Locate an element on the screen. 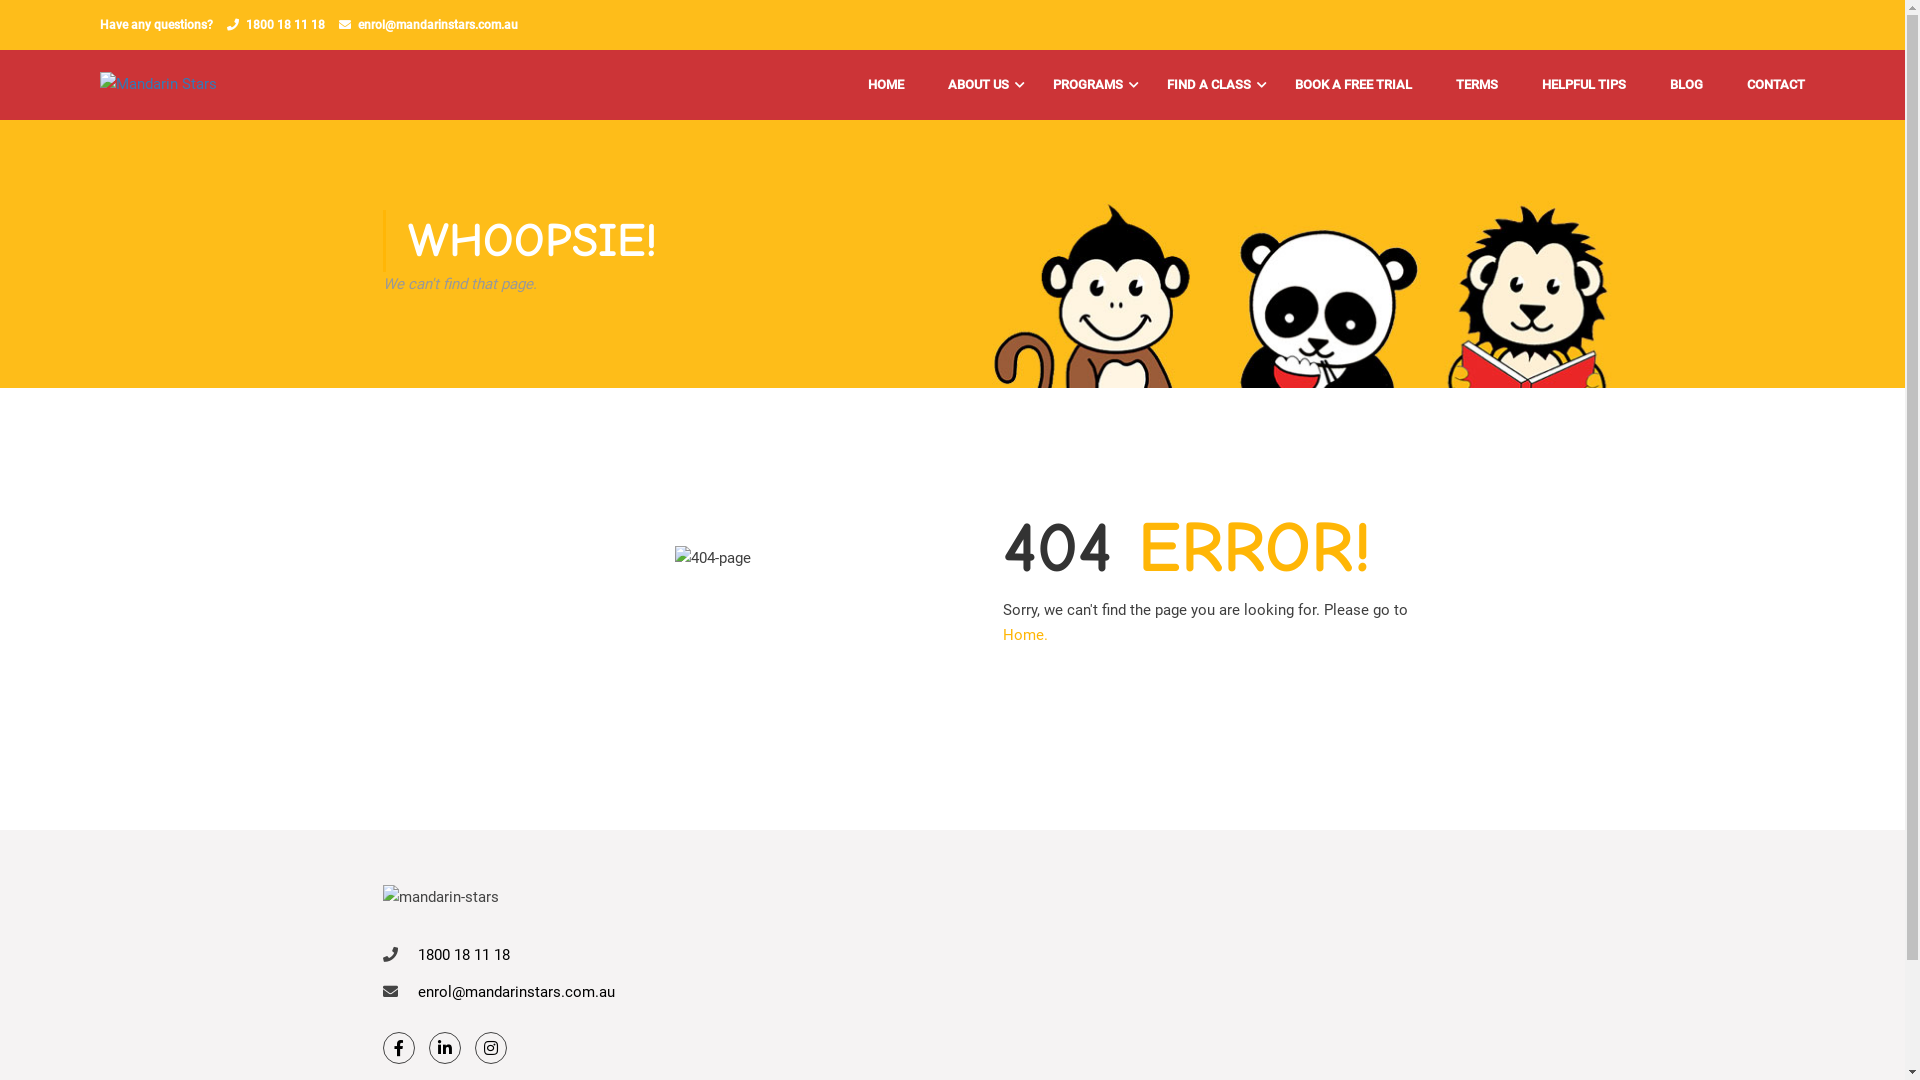 Image resolution: width=1920 pixels, height=1080 pixels. CONTACT is located at coordinates (1766, 85).